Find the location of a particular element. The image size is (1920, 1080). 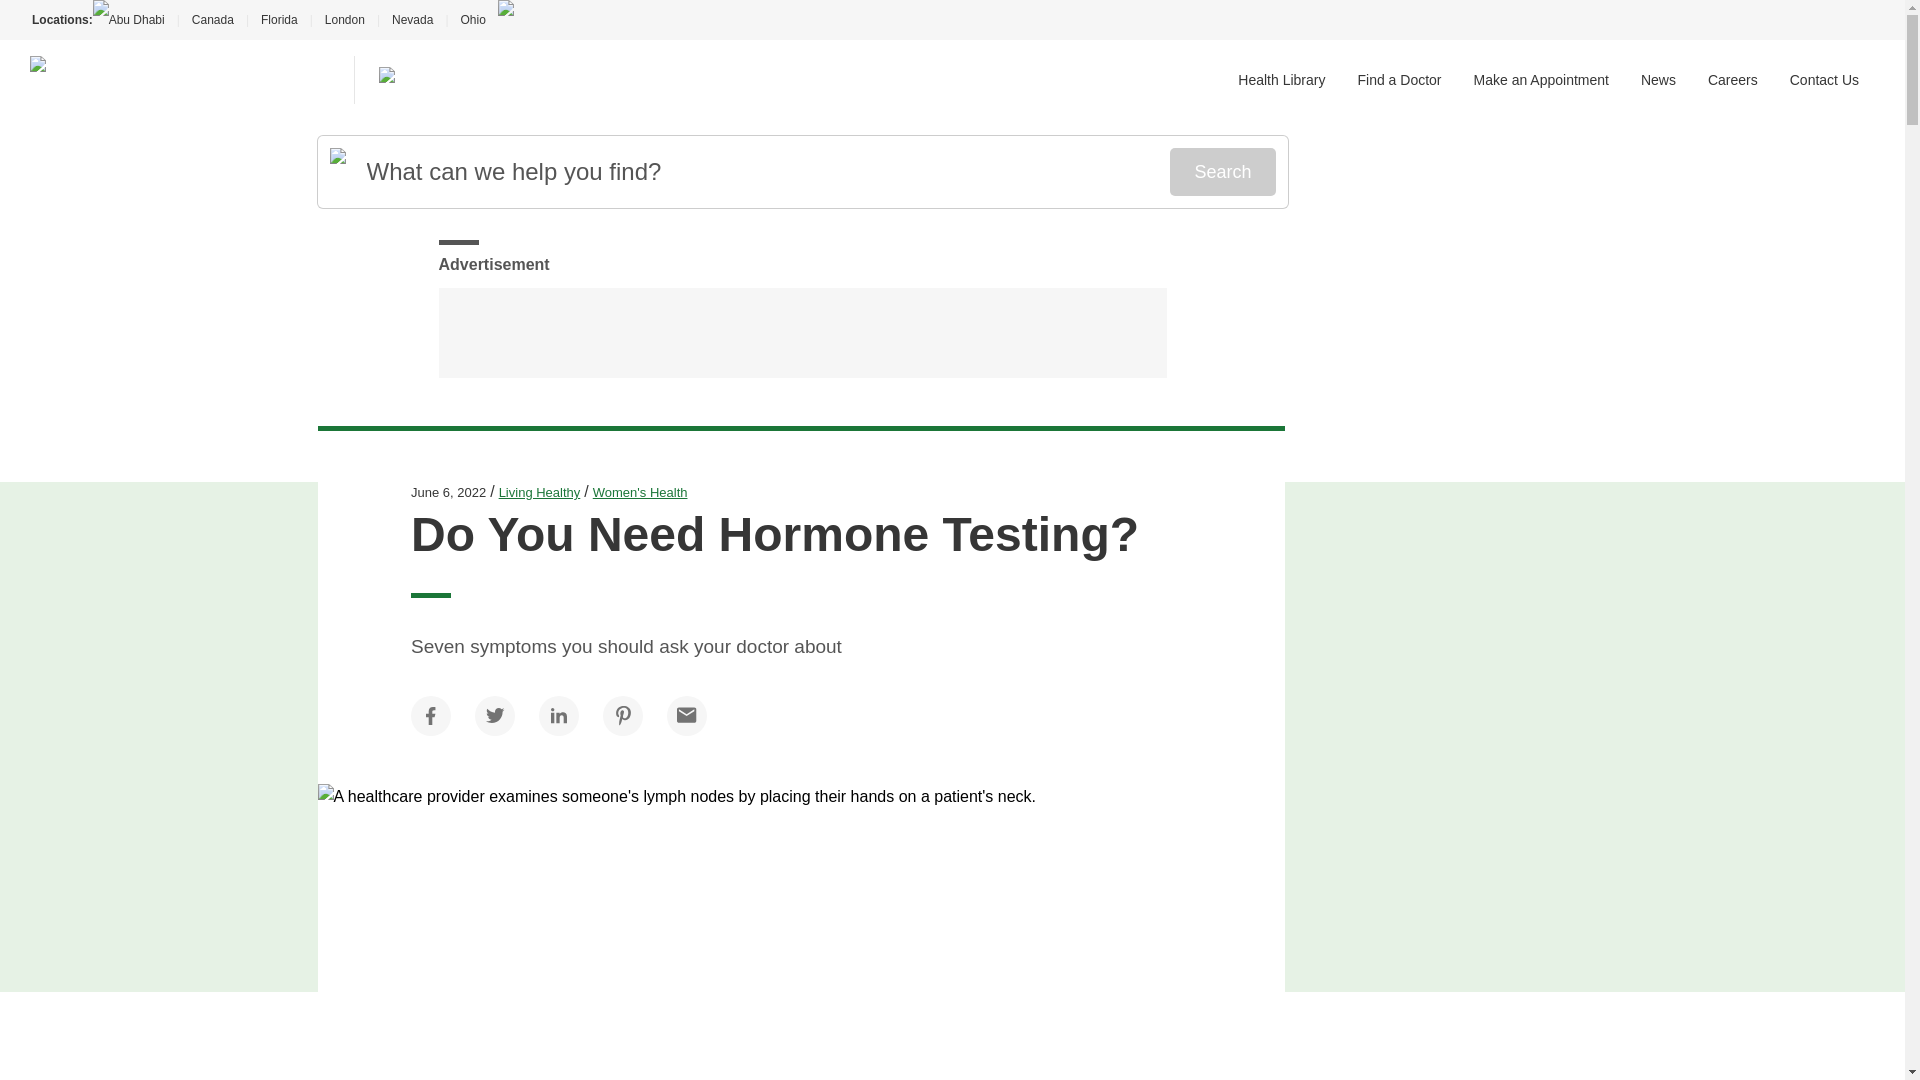

Women's Health is located at coordinates (640, 492).